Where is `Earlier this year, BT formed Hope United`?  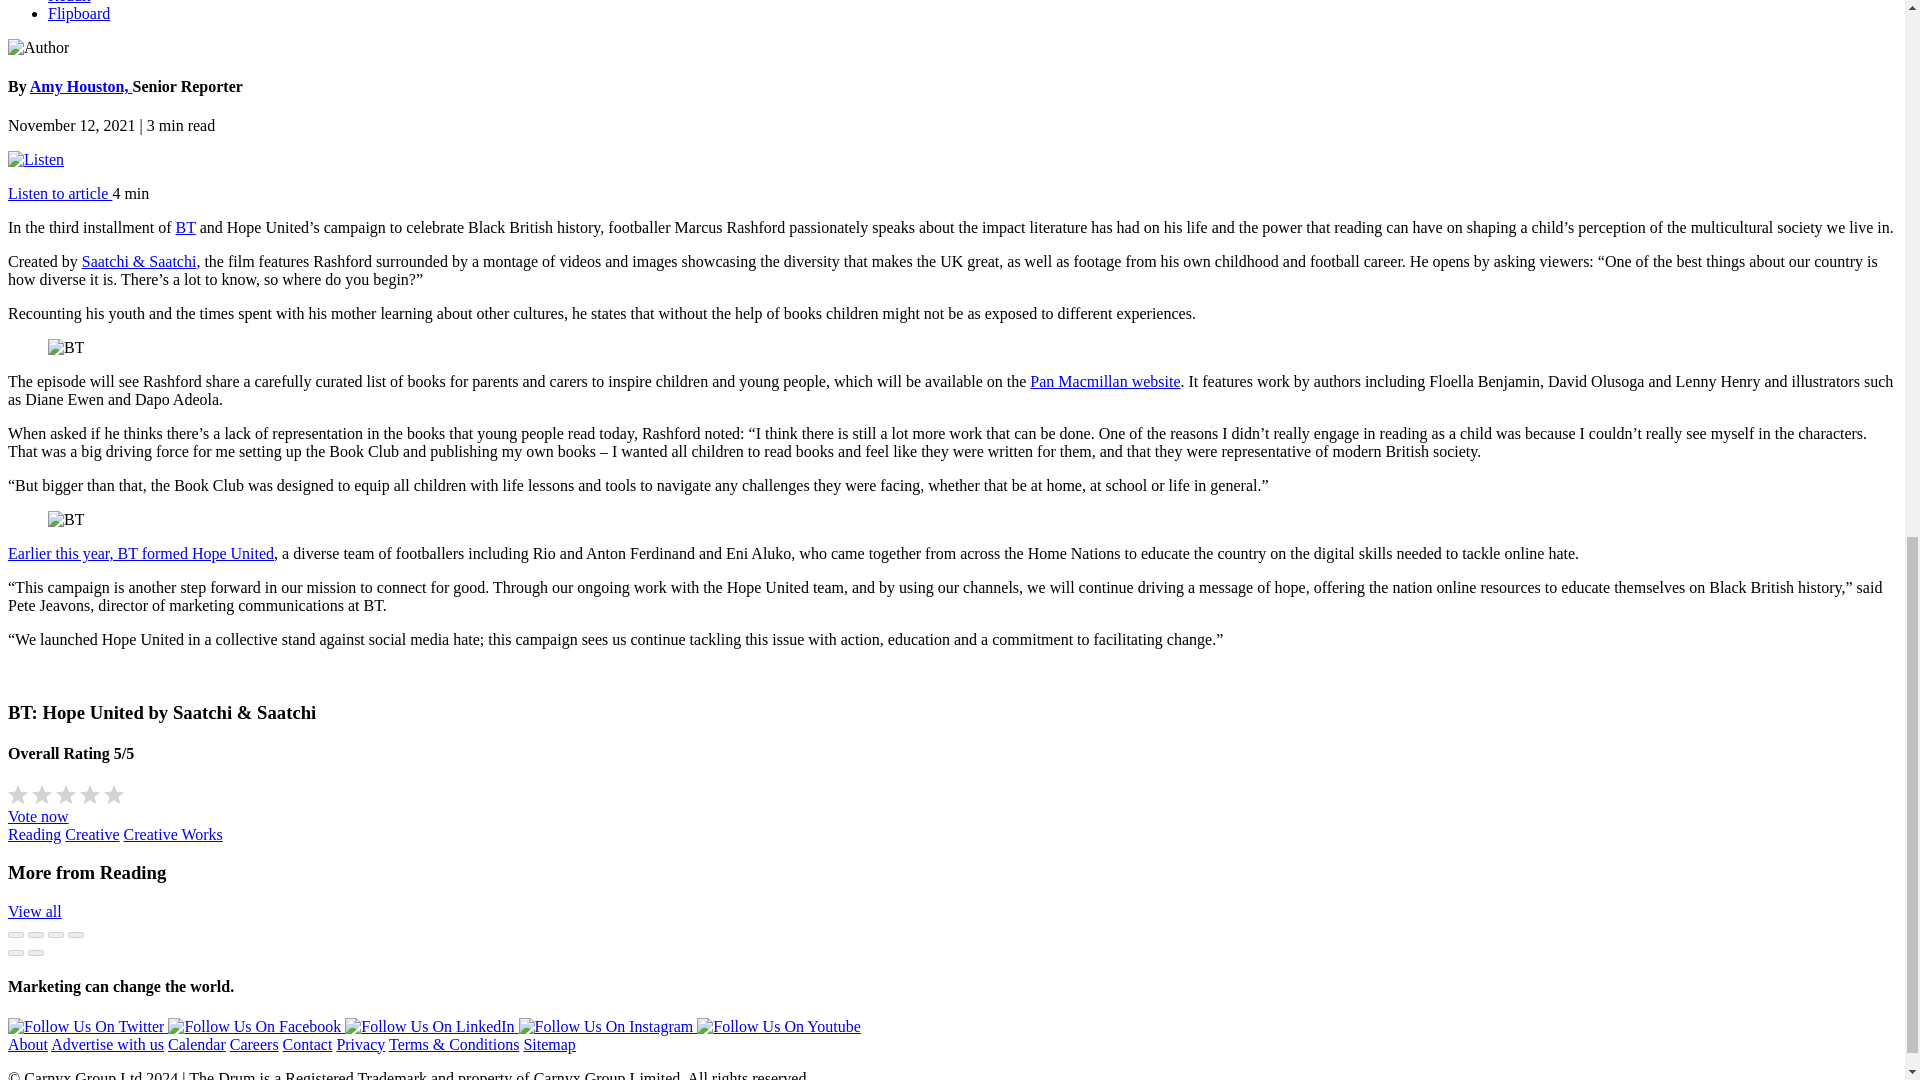
Earlier this year, BT formed Hope United is located at coordinates (140, 553).